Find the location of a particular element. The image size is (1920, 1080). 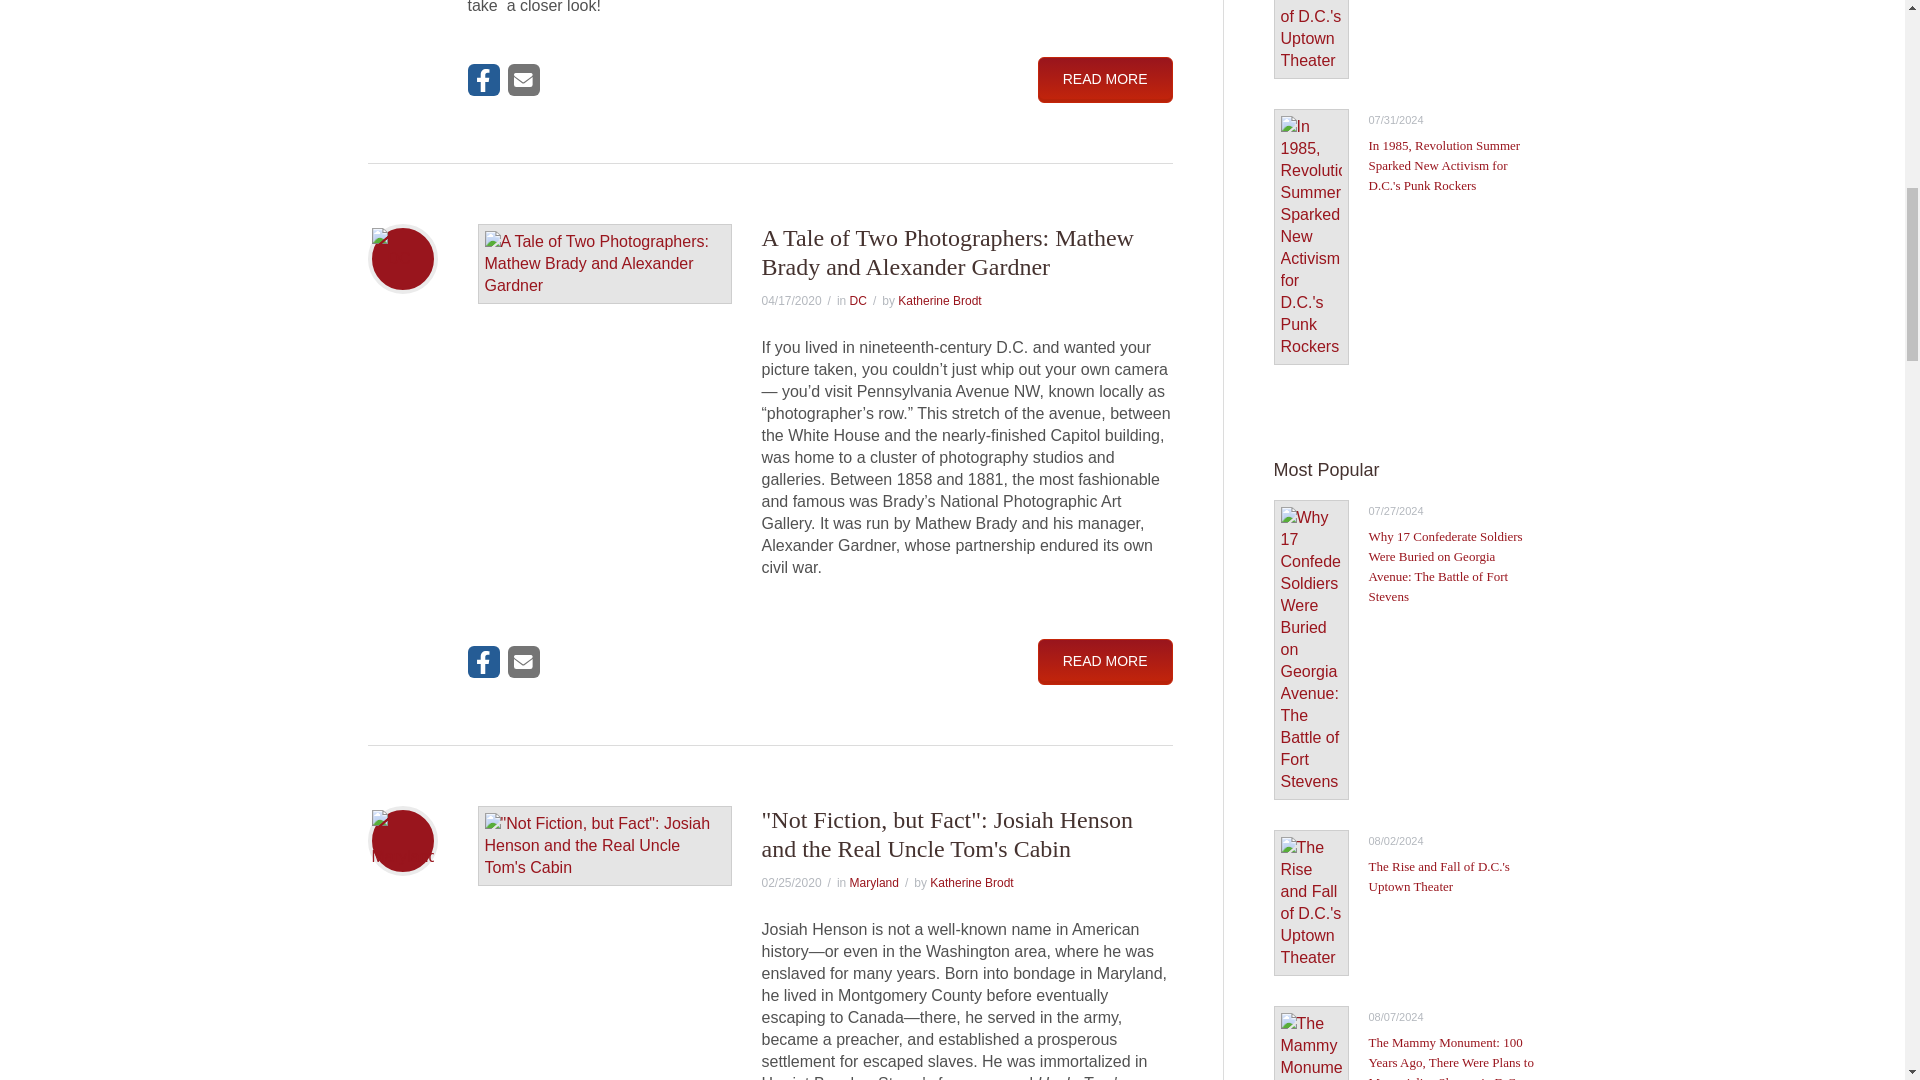

Share by Email is located at coordinates (524, 80).